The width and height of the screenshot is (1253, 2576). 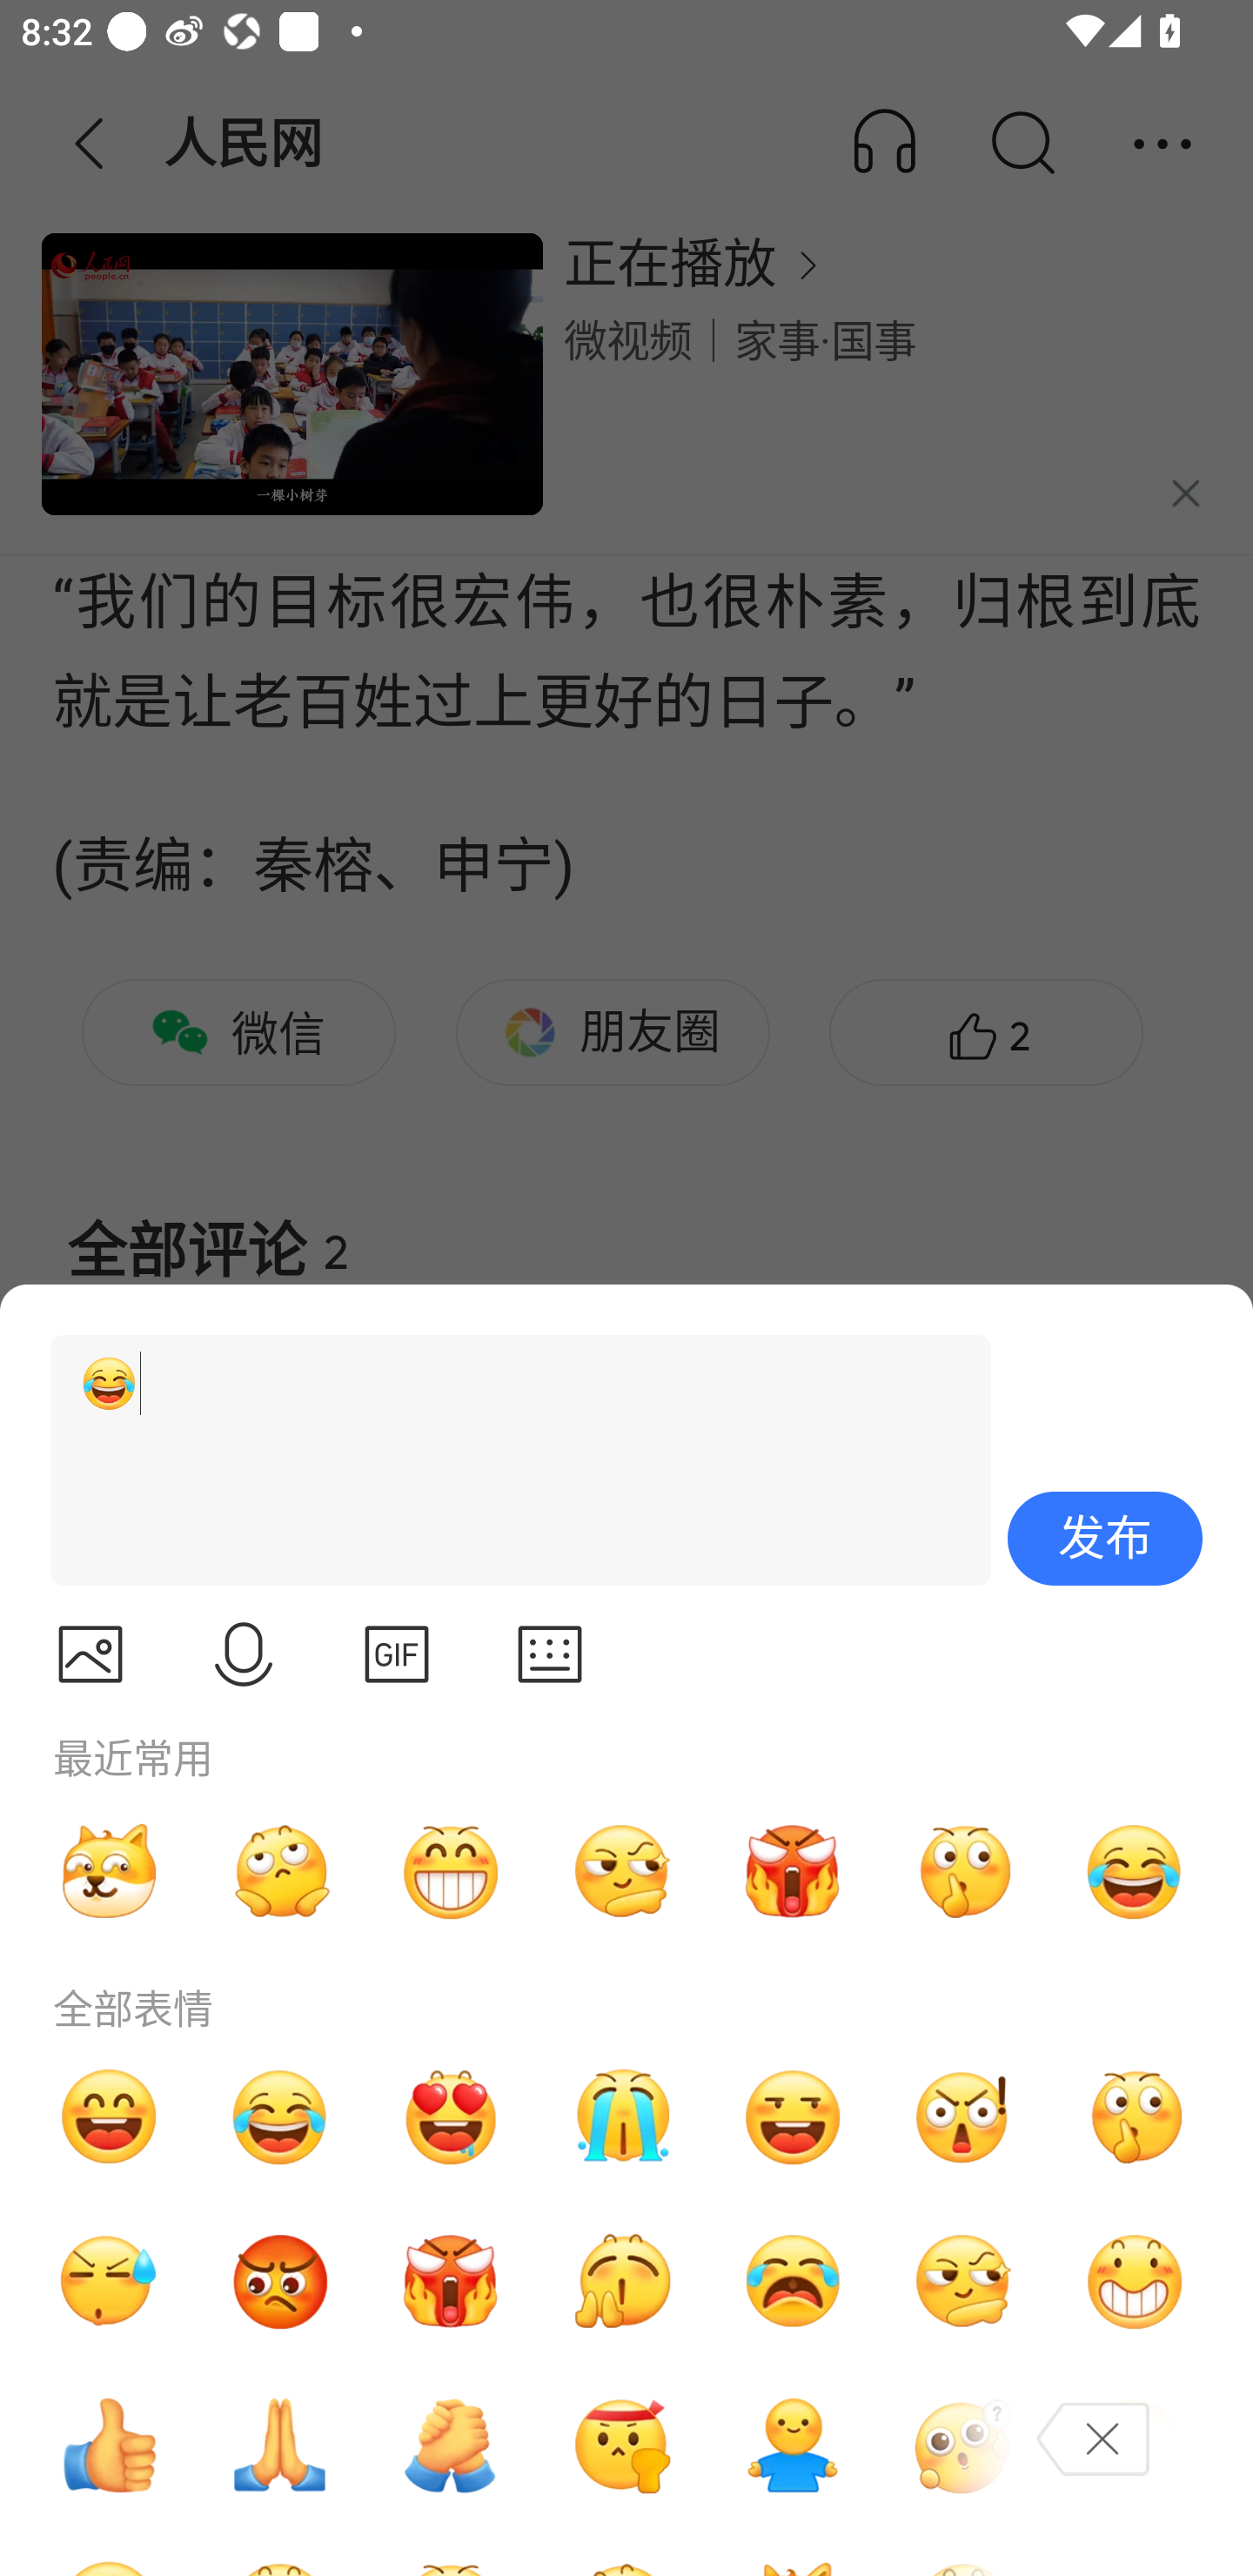 What do you see at coordinates (109, 2116) in the screenshot?
I see `哈哈` at bounding box center [109, 2116].